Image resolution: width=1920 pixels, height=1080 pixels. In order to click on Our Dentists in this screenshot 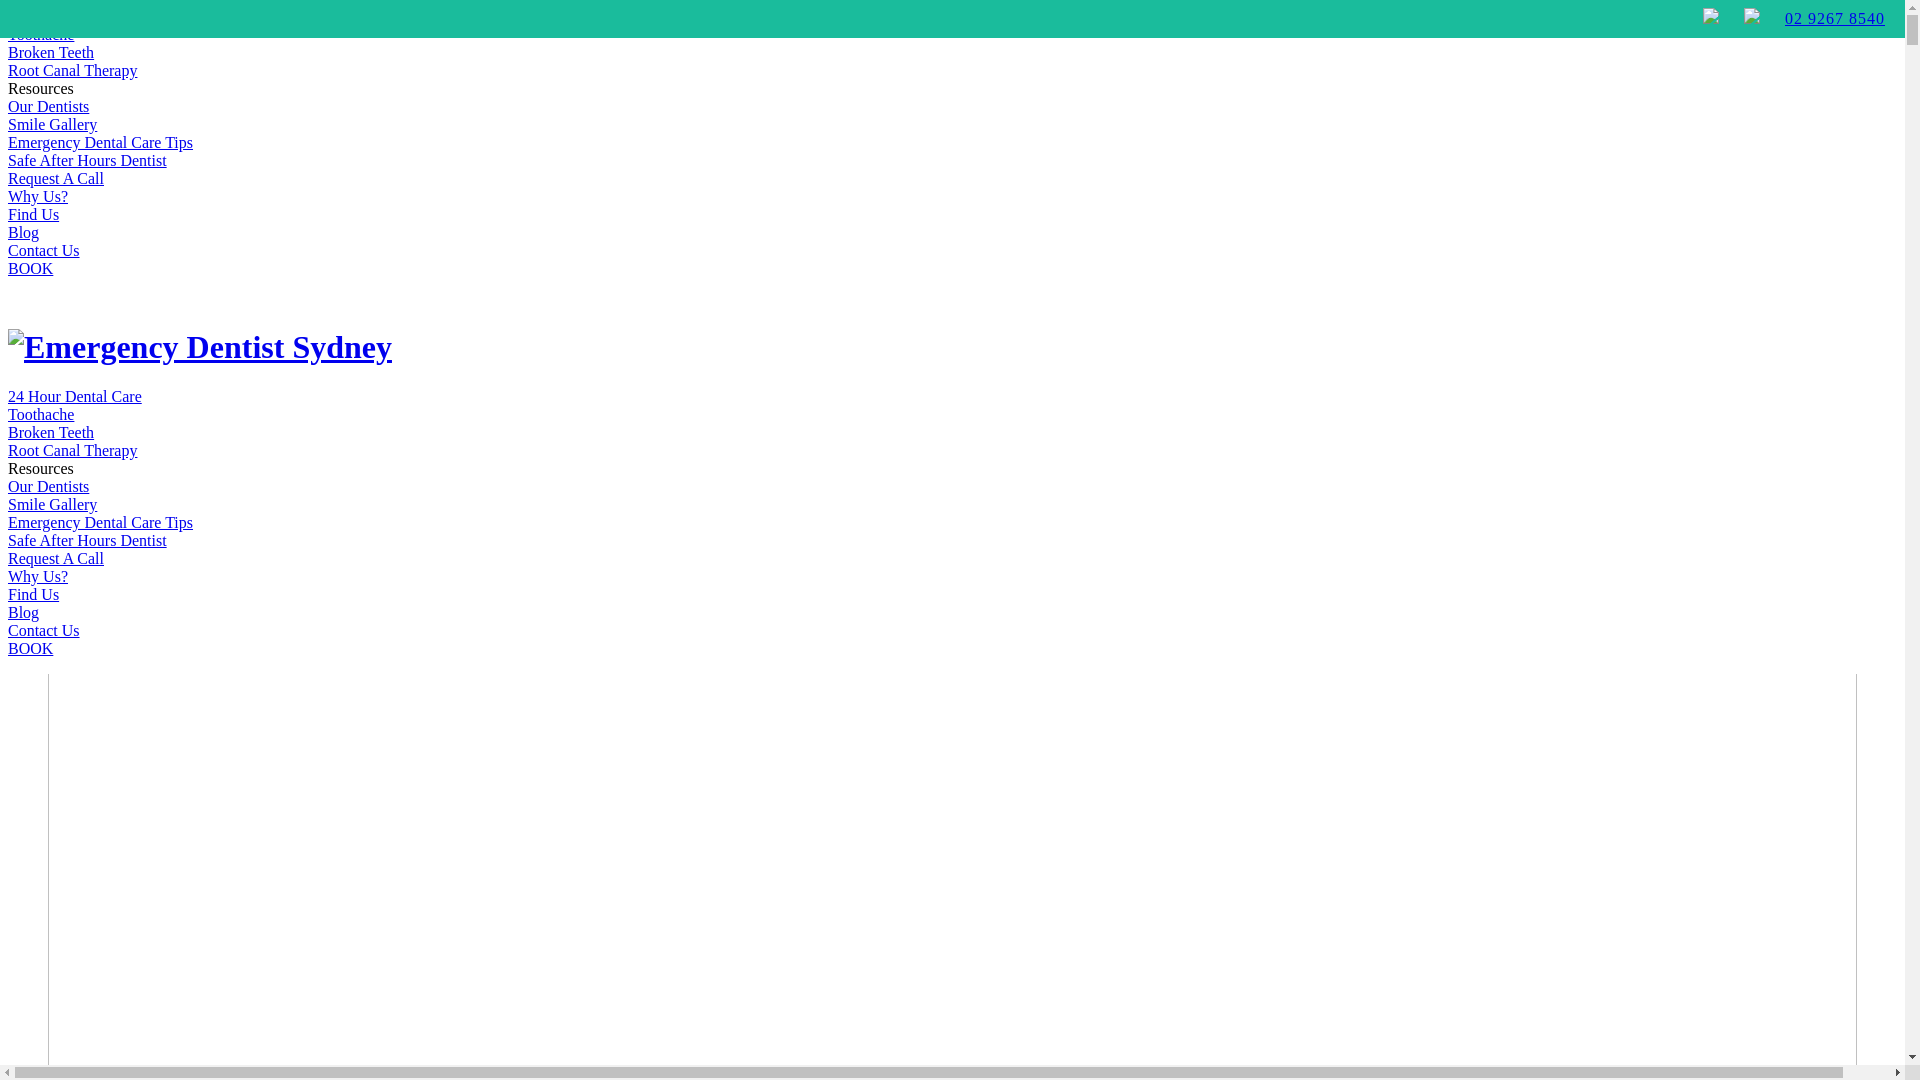, I will do `click(48, 106)`.